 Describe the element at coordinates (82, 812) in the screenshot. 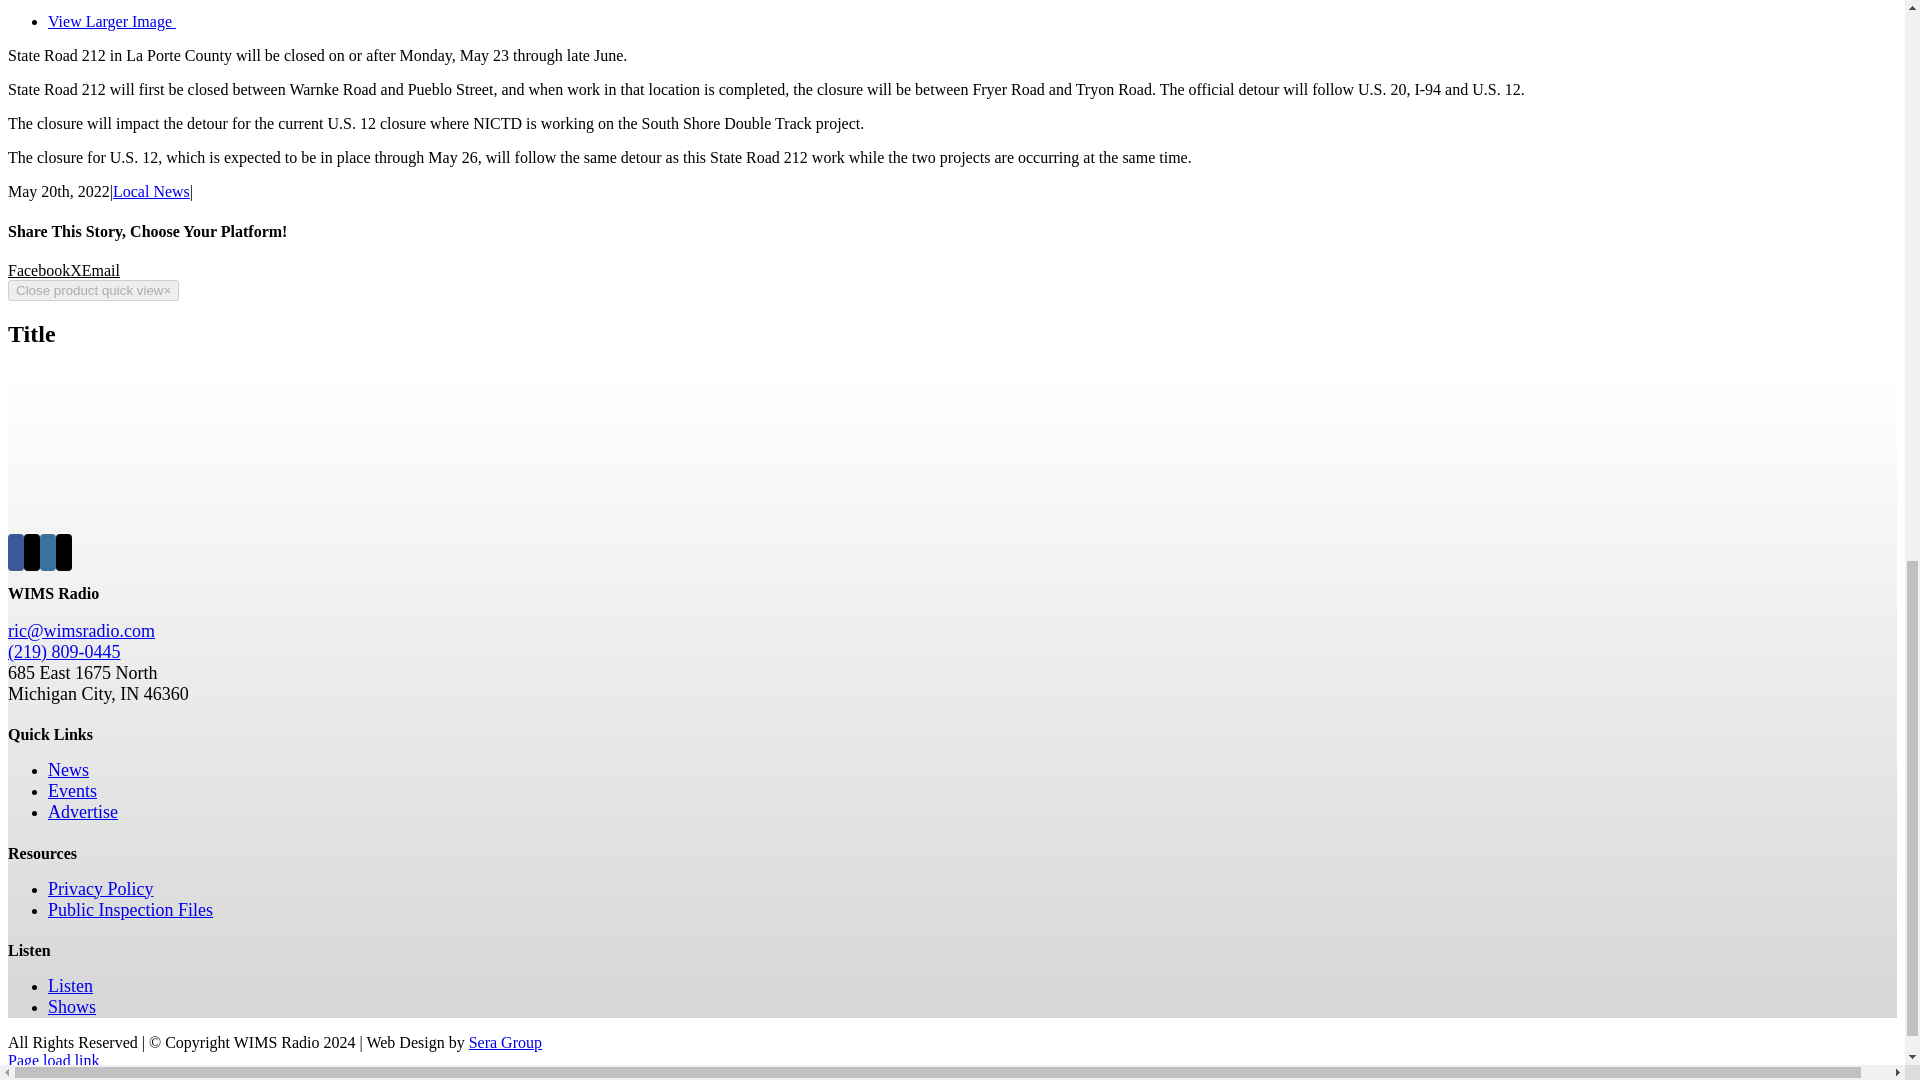

I see `Advertise` at that location.